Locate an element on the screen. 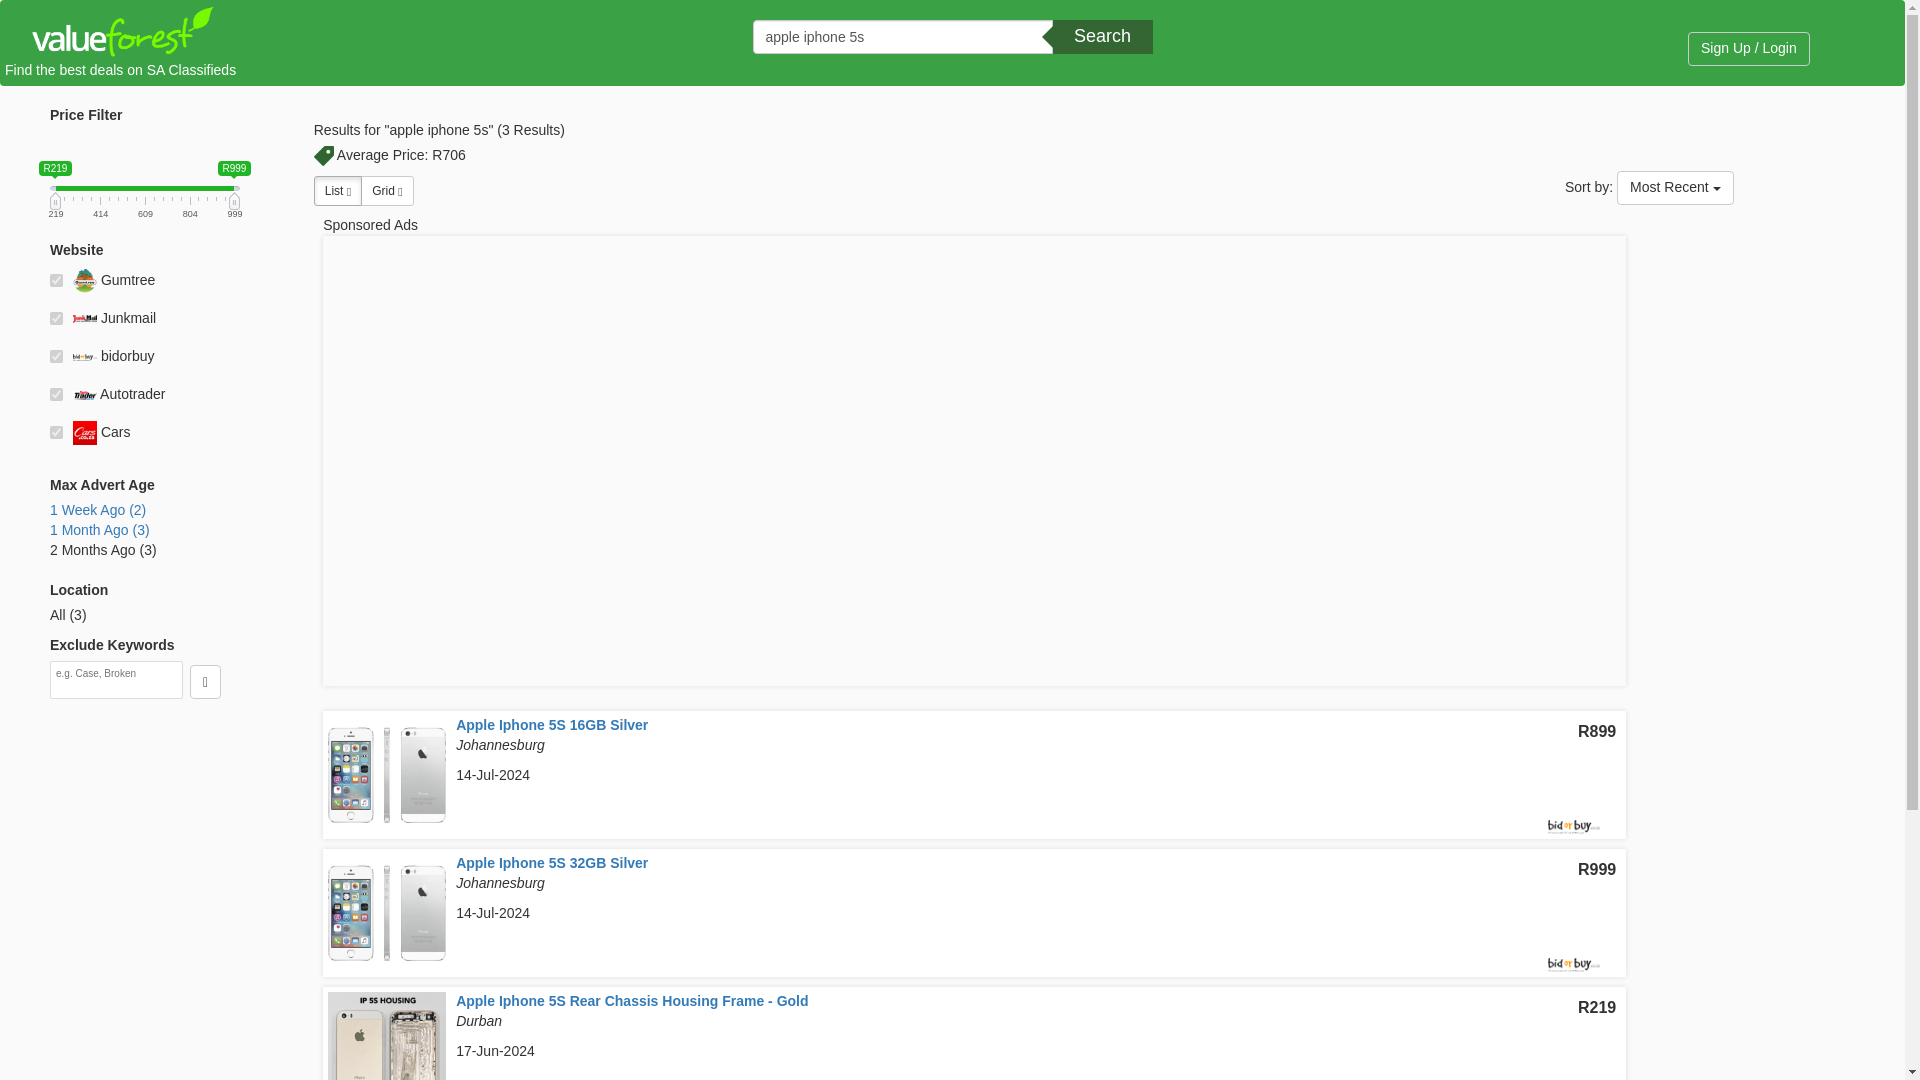 The height and width of the screenshot is (1080, 1920). Find the best deals on SA Classifieds is located at coordinates (120, 45).